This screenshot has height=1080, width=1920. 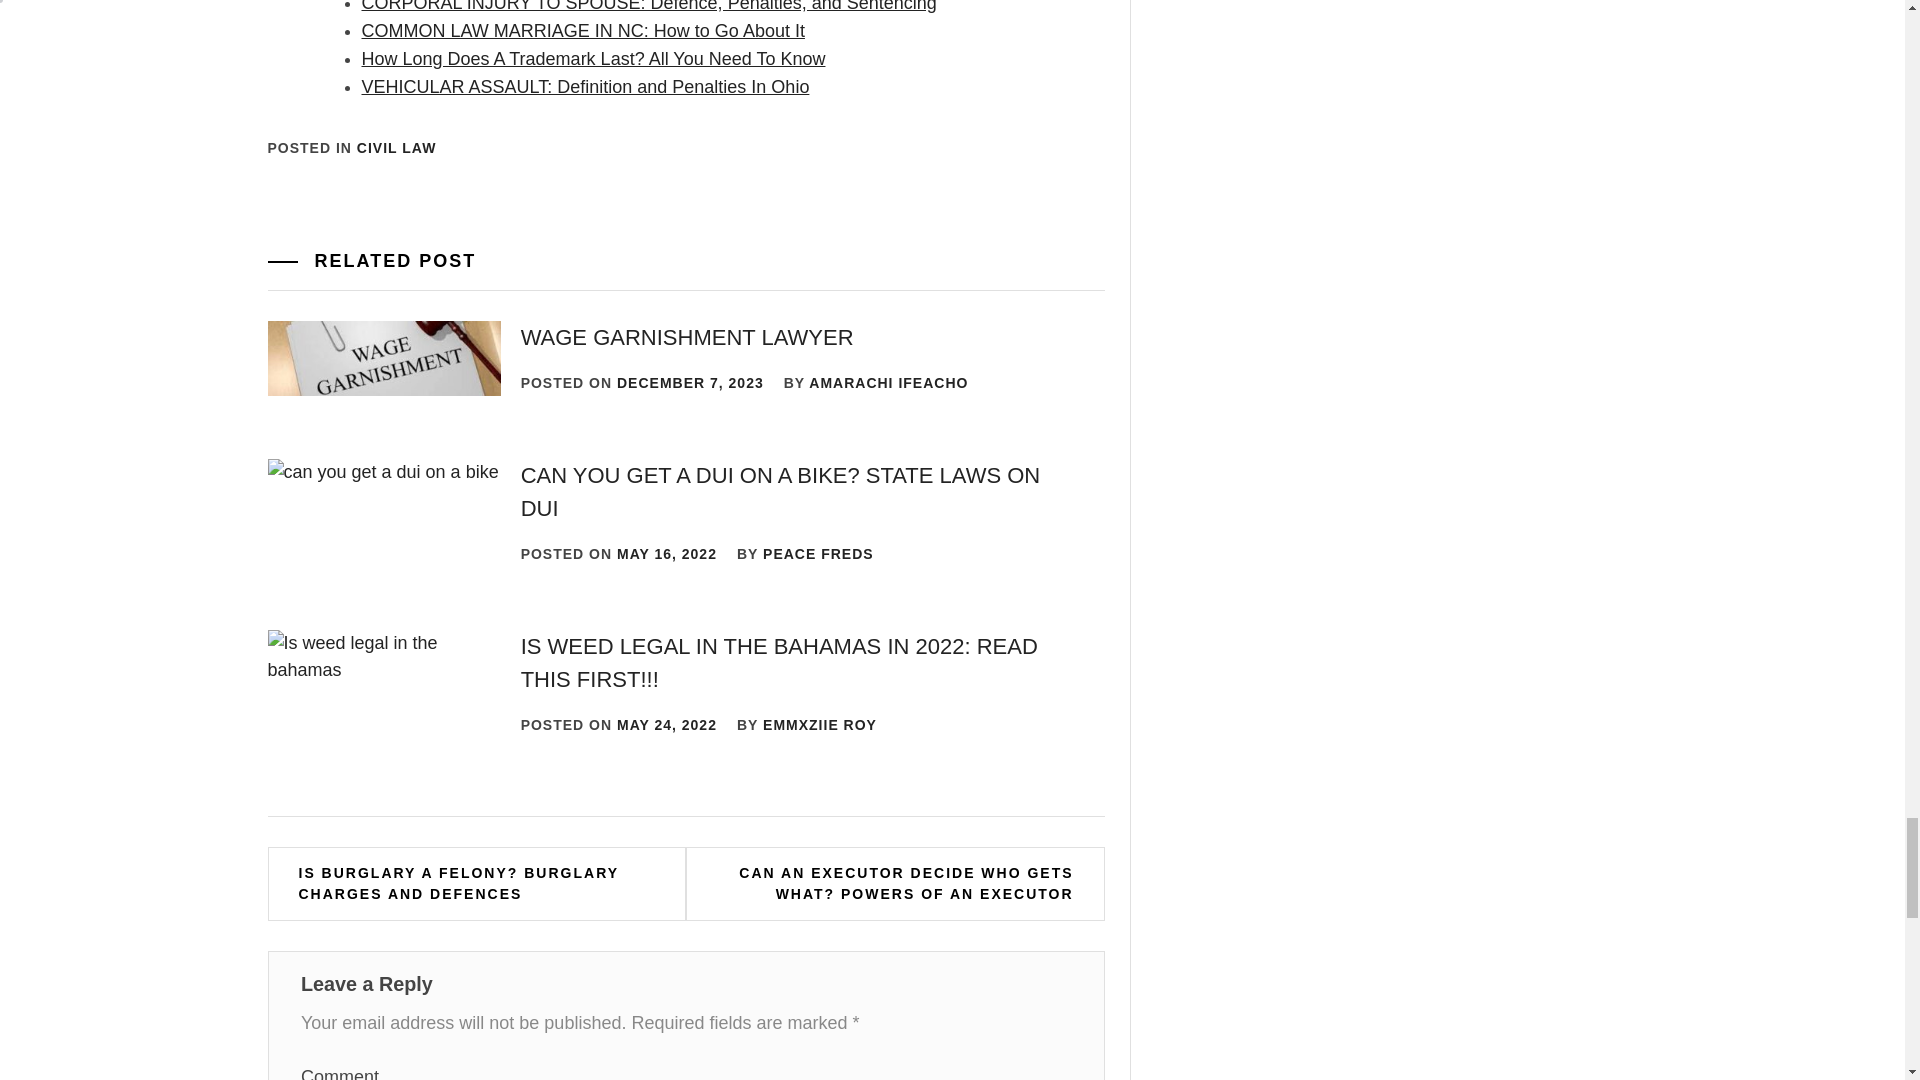 I want to click on EMMXZIIE ROY, so click(x=820, y=725).